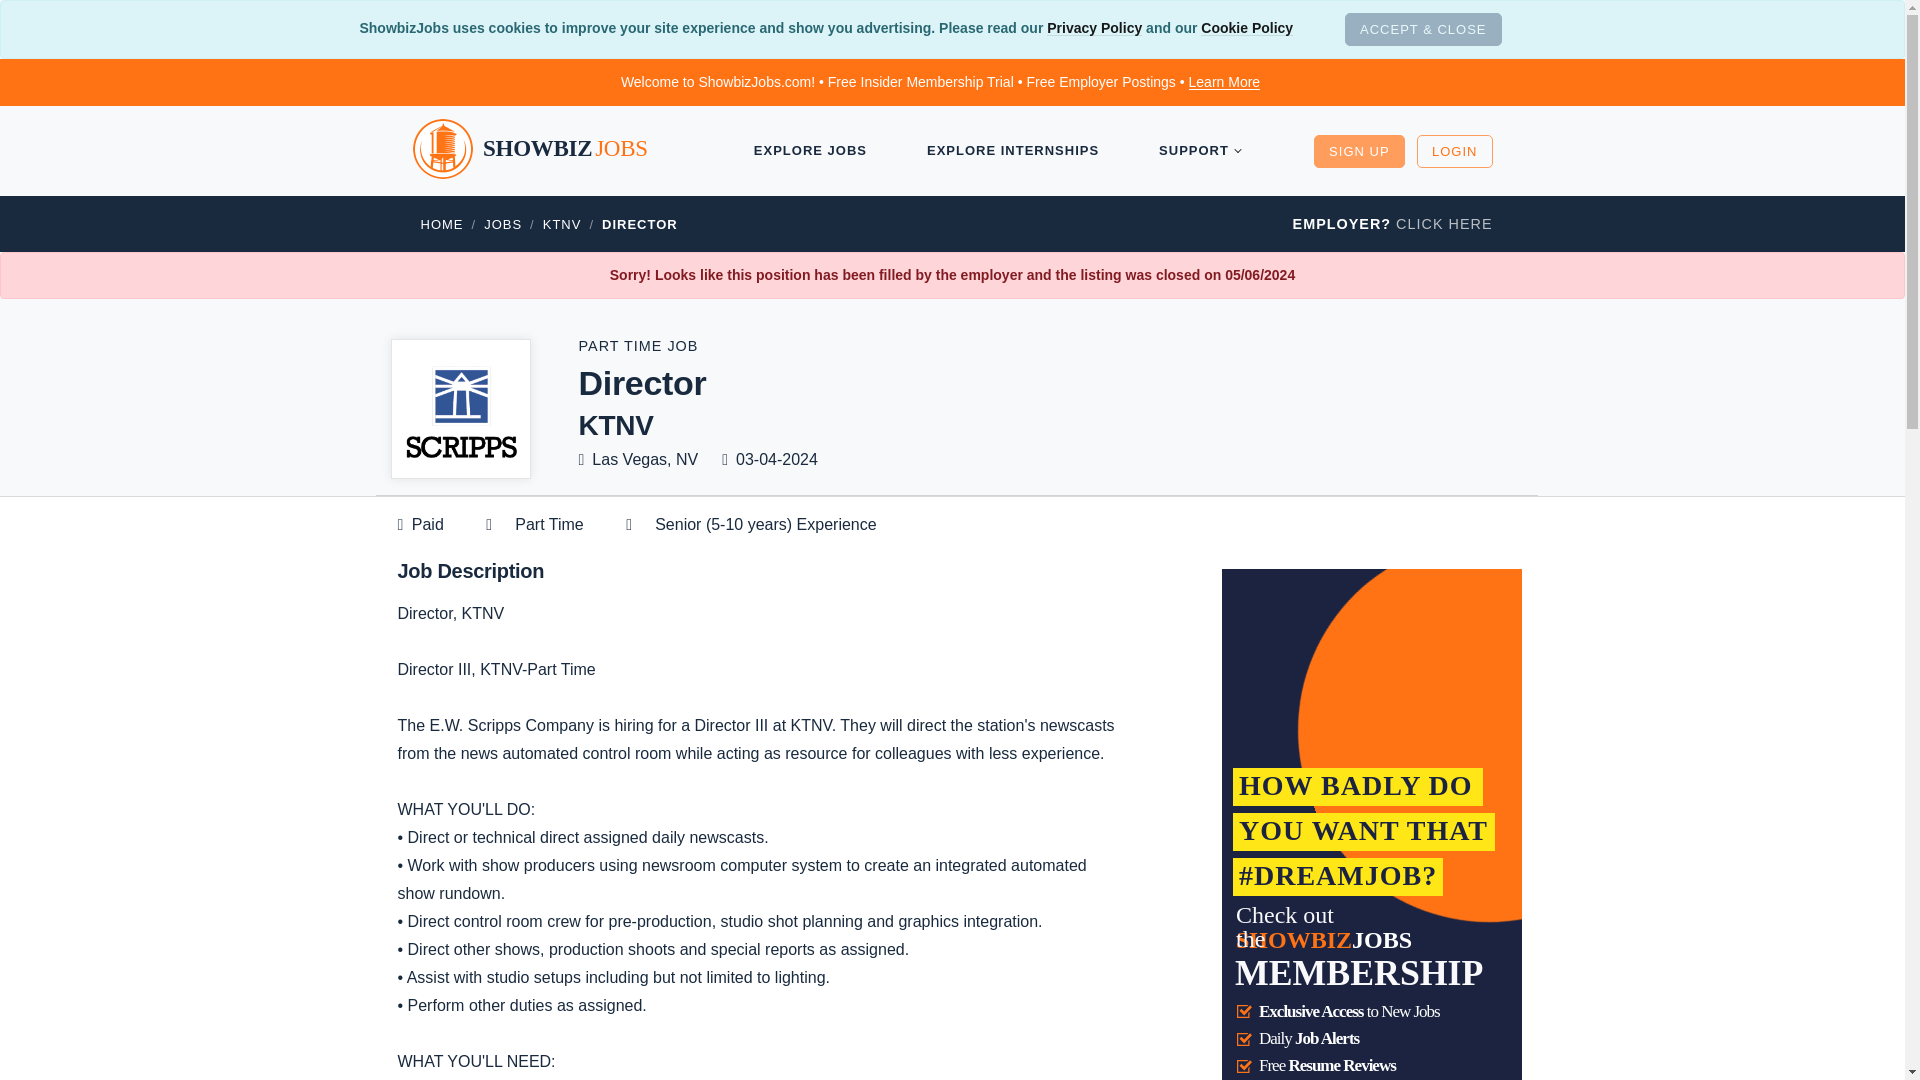 Image resolution: width=1920 pixels, height=1080 pixels. Describe the element at coordinates (1392, 224) in the screenshot. I see `EMPLOYER? CLICK HERE` at that location.